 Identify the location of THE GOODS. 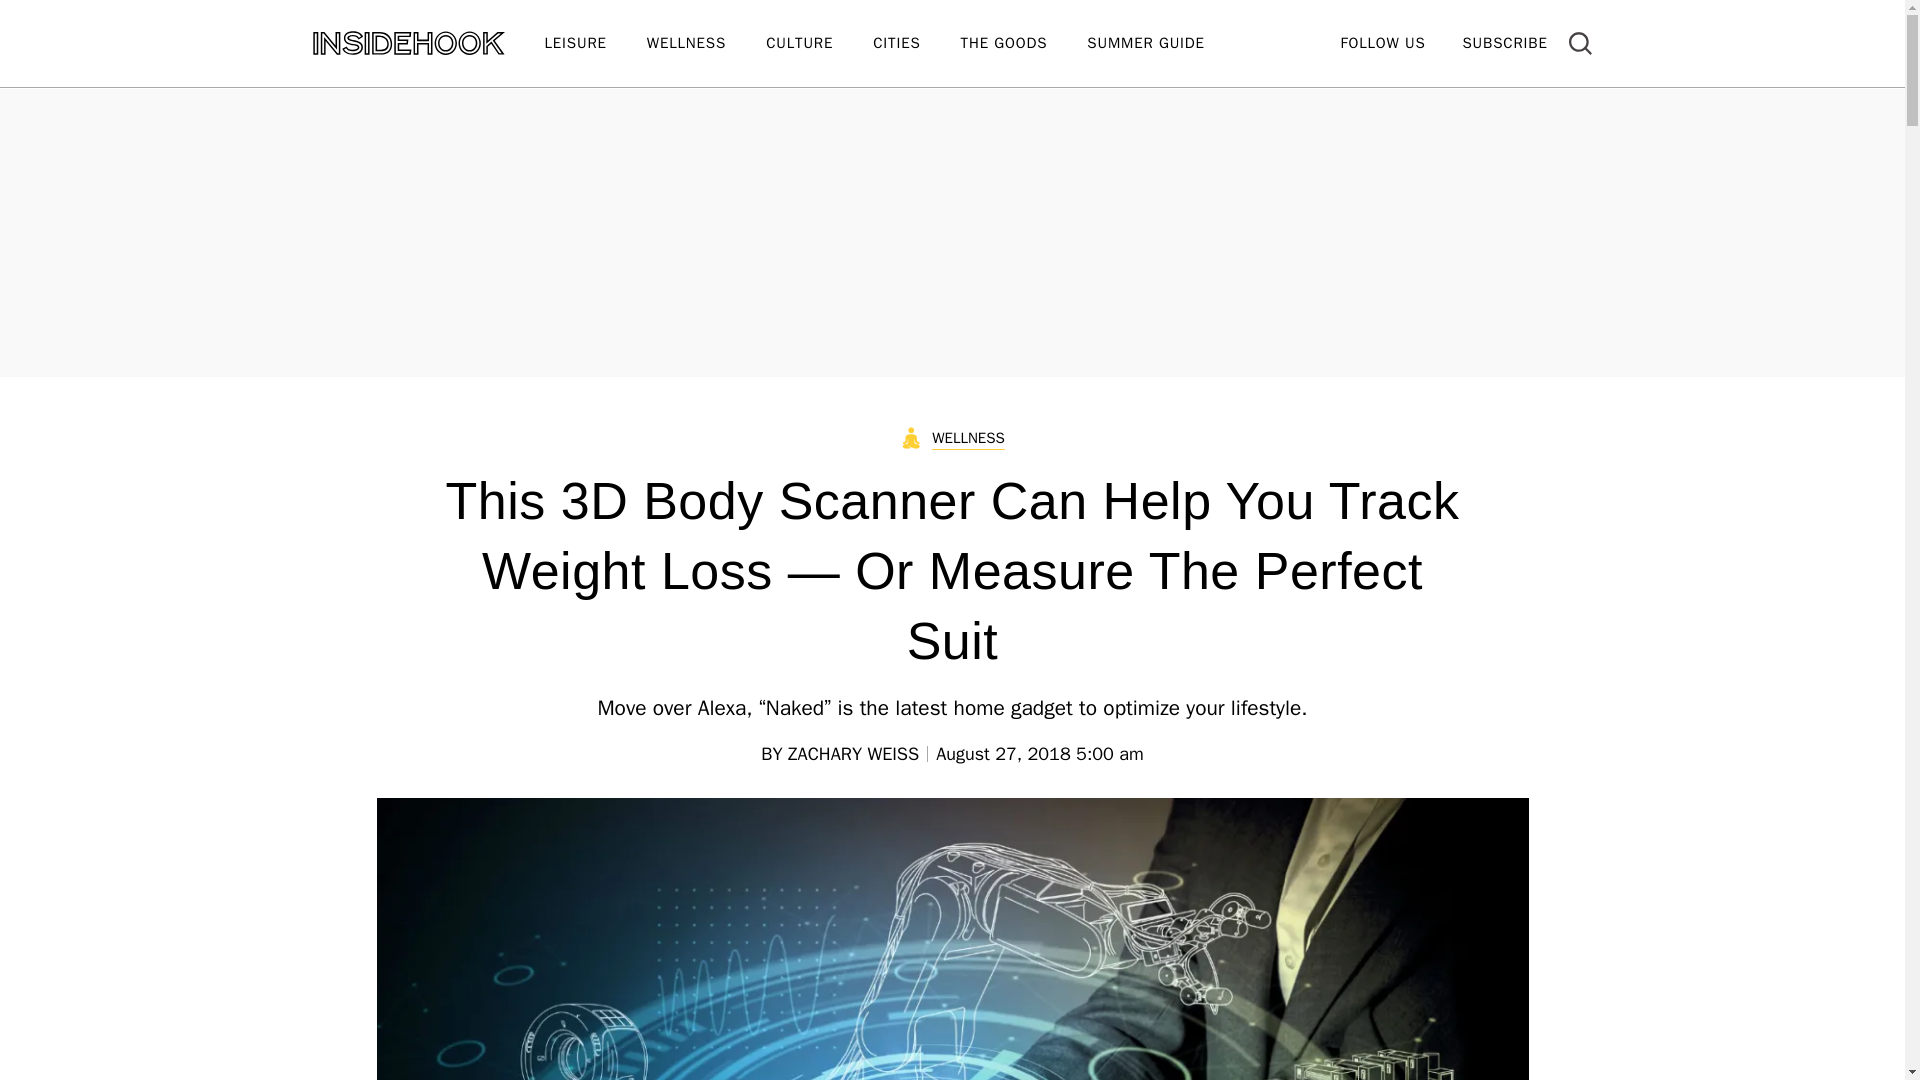
(1024, 44).